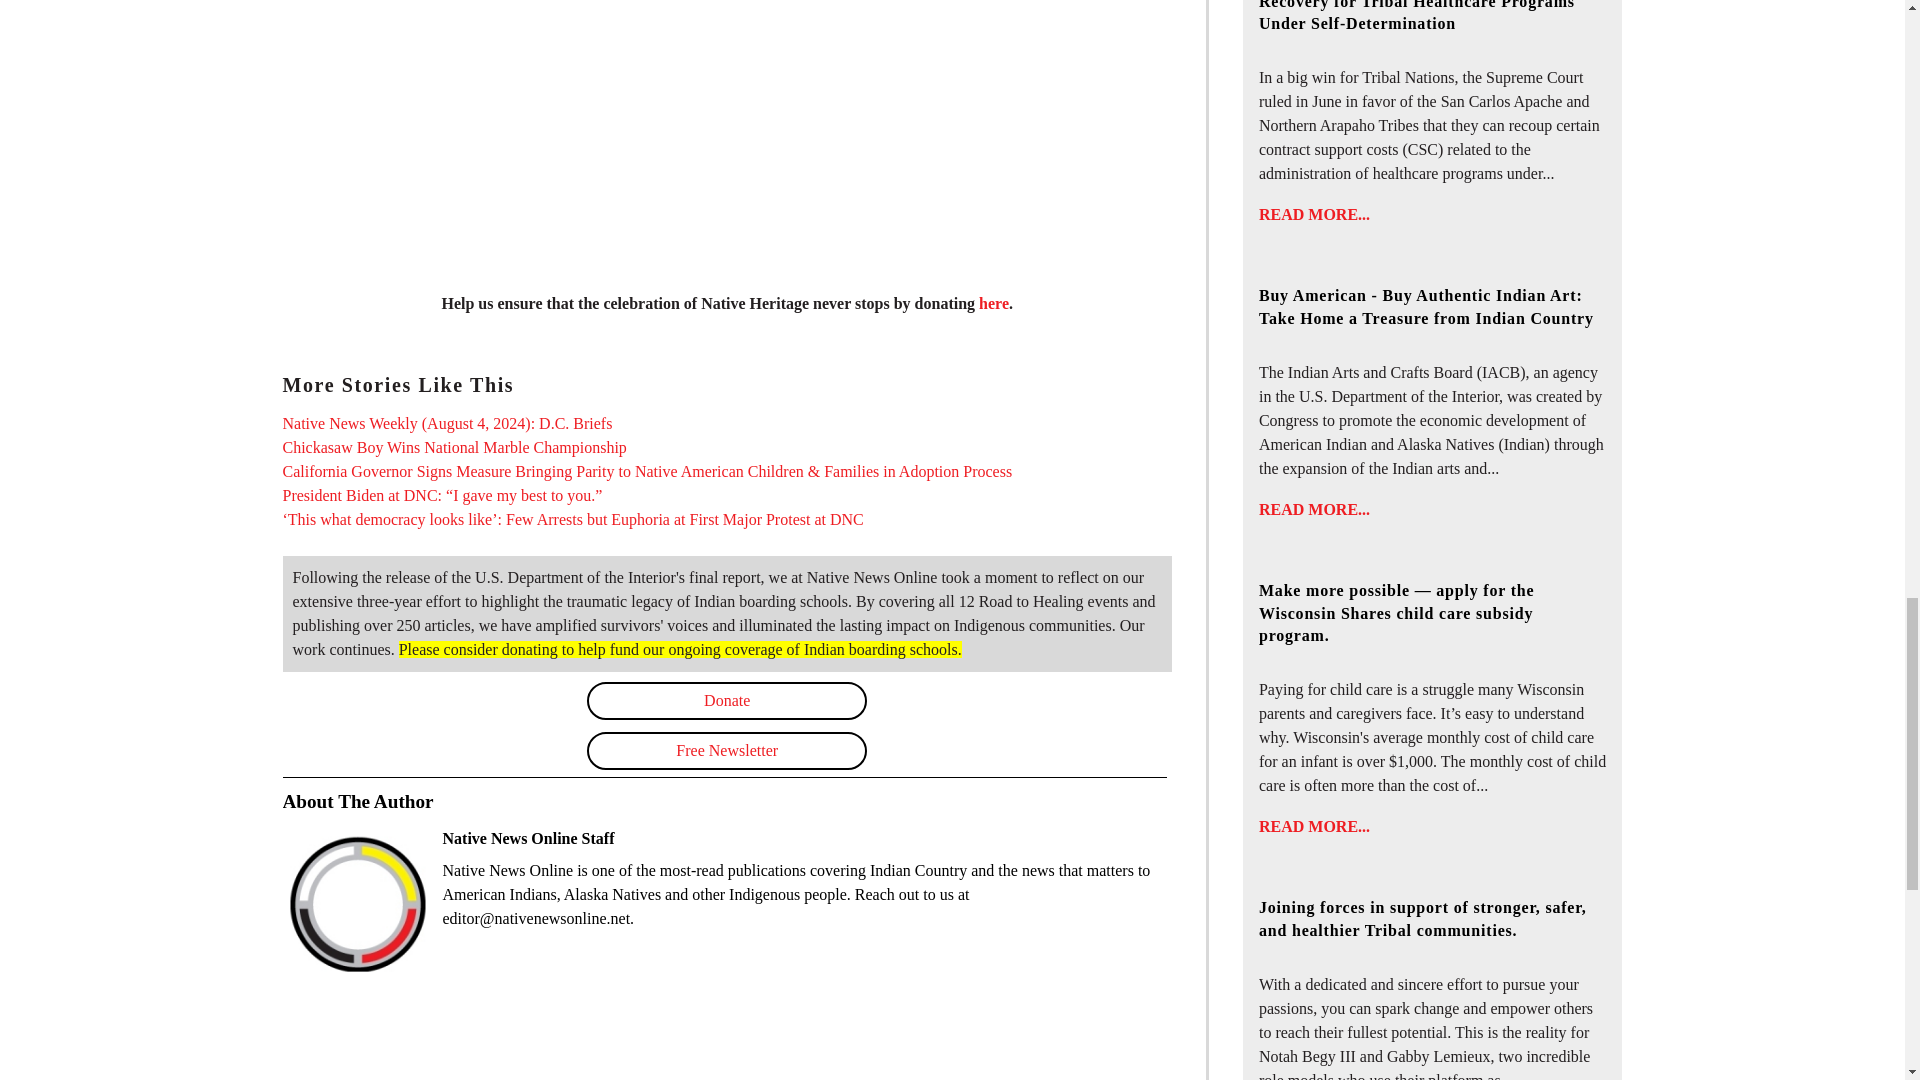 The image size is (1920, 1080). What do you see at coordinates (726, 132) in the screenshot?
I see `YouTube video player` at bounding box center [726, 132].